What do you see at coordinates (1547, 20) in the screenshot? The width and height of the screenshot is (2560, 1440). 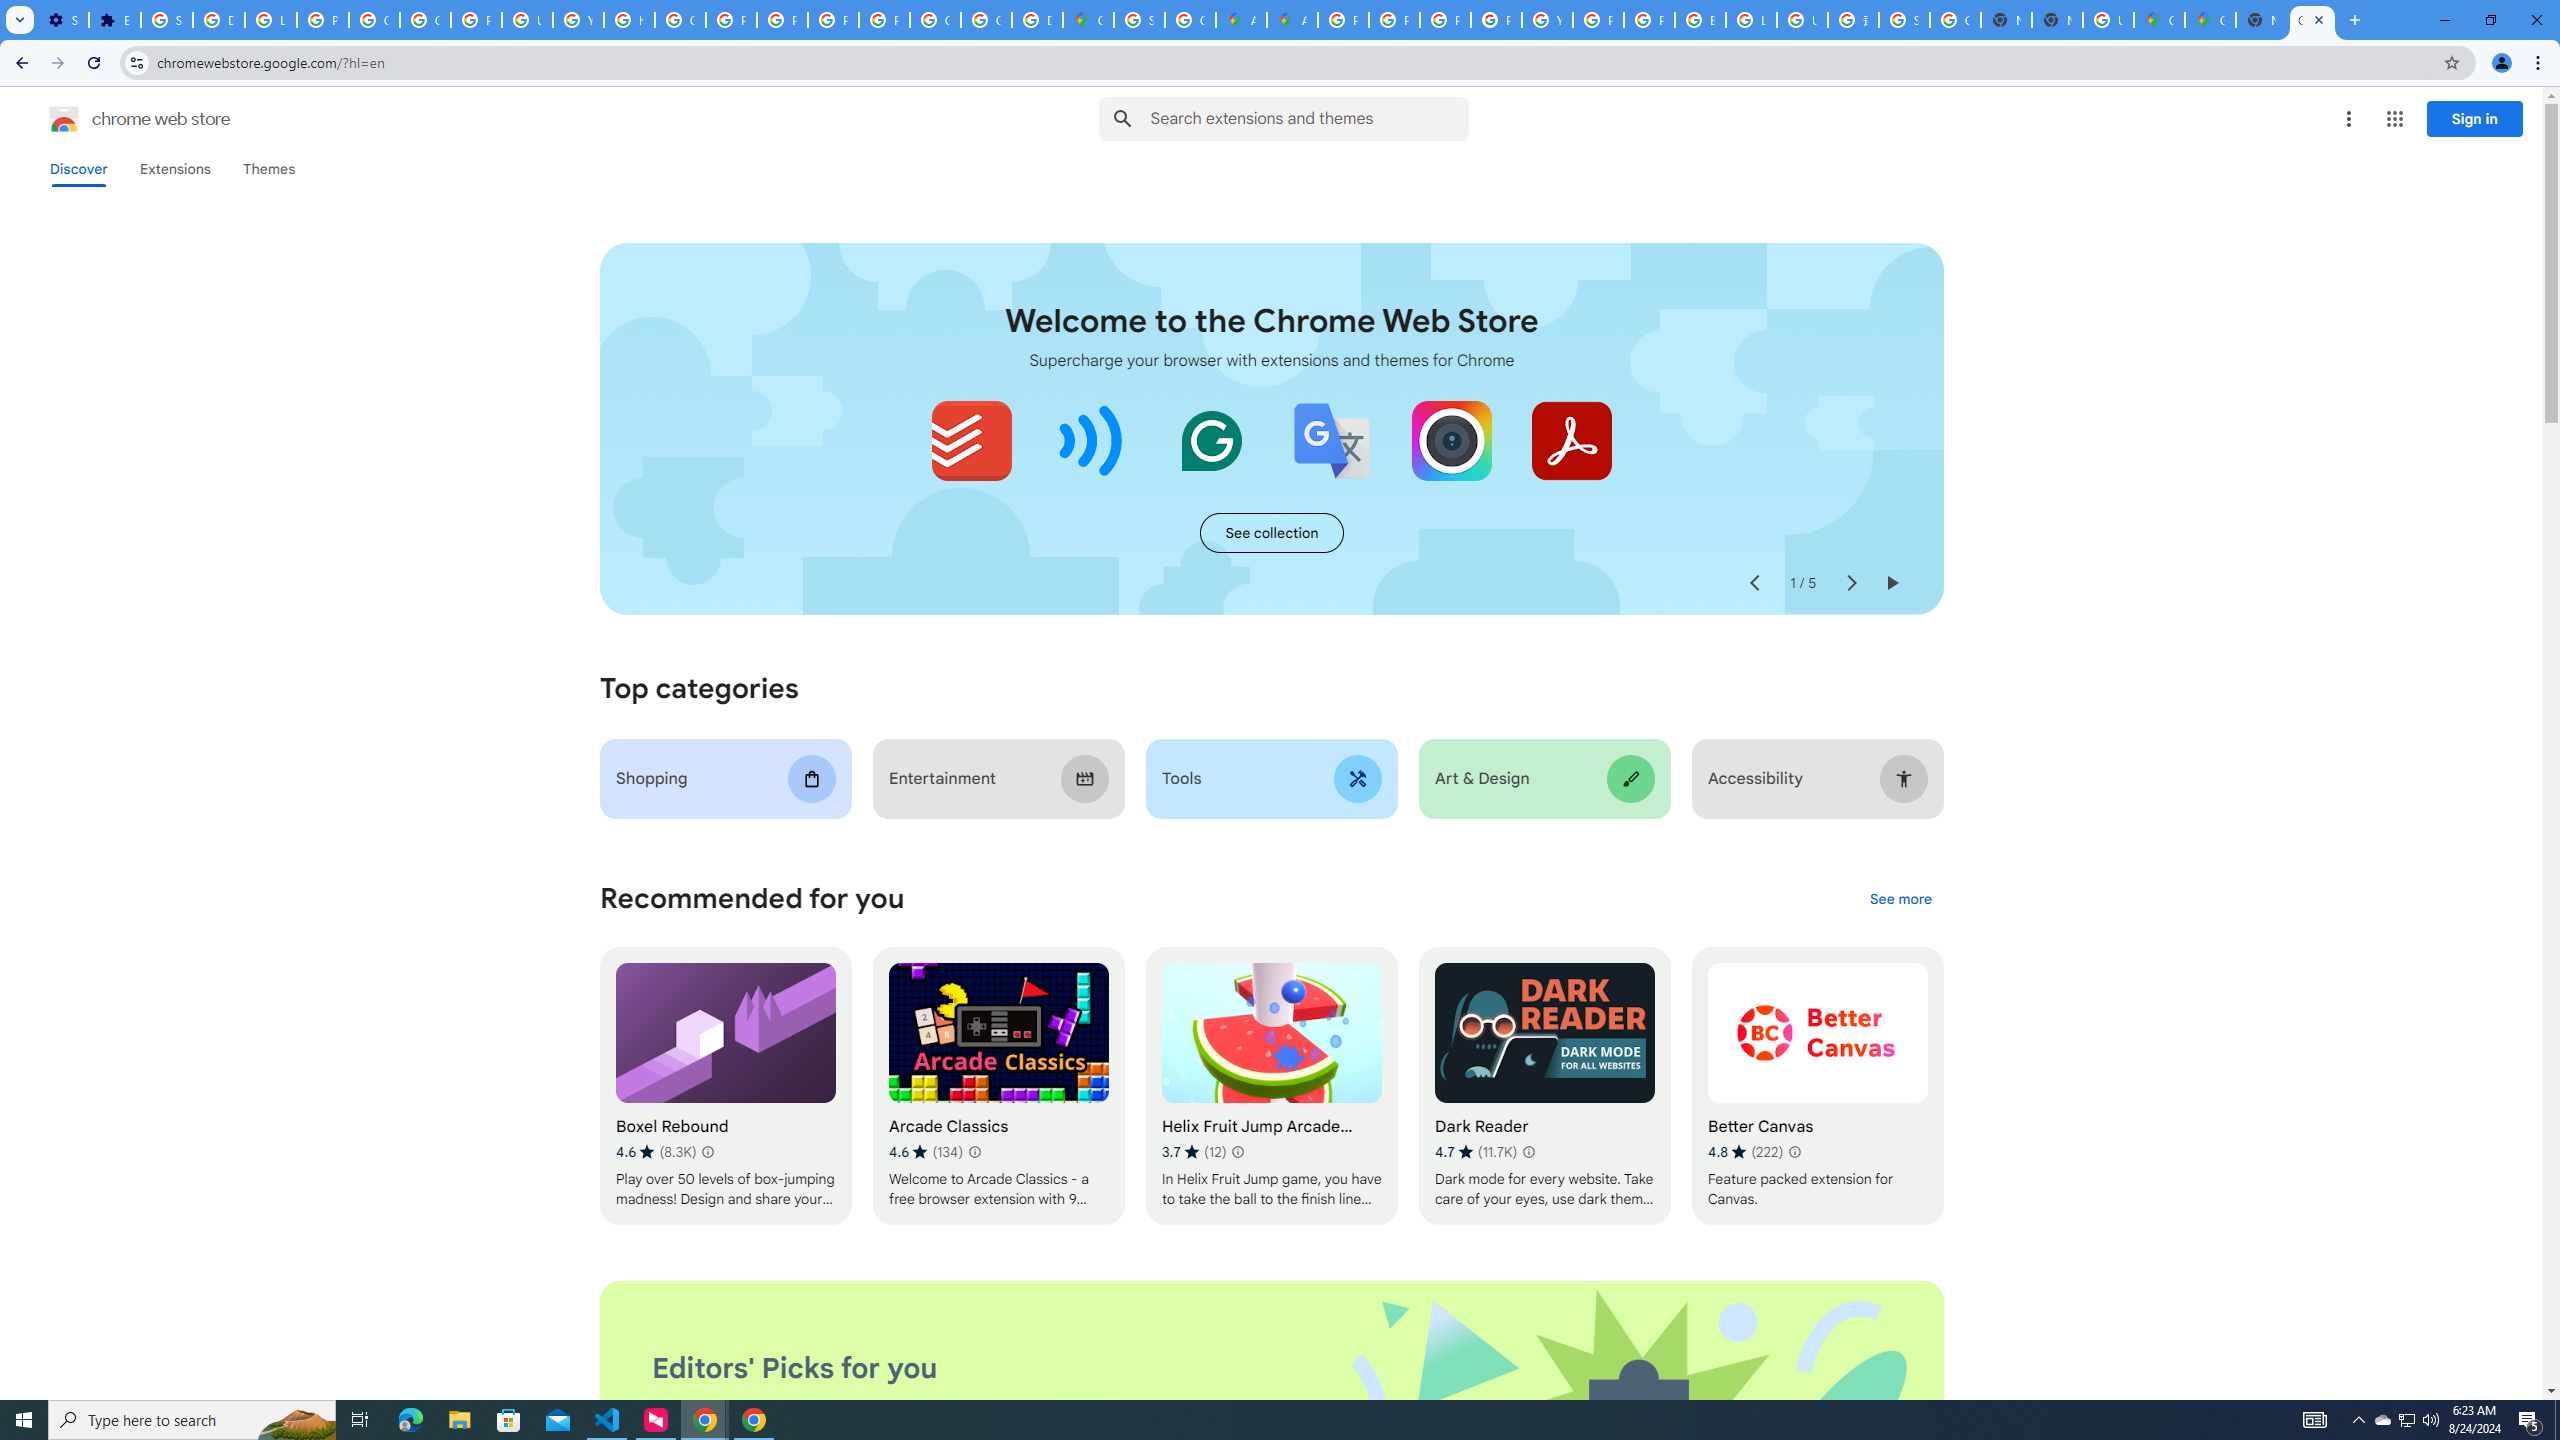 I see `YouTube` at bounding box center [1547, 20].